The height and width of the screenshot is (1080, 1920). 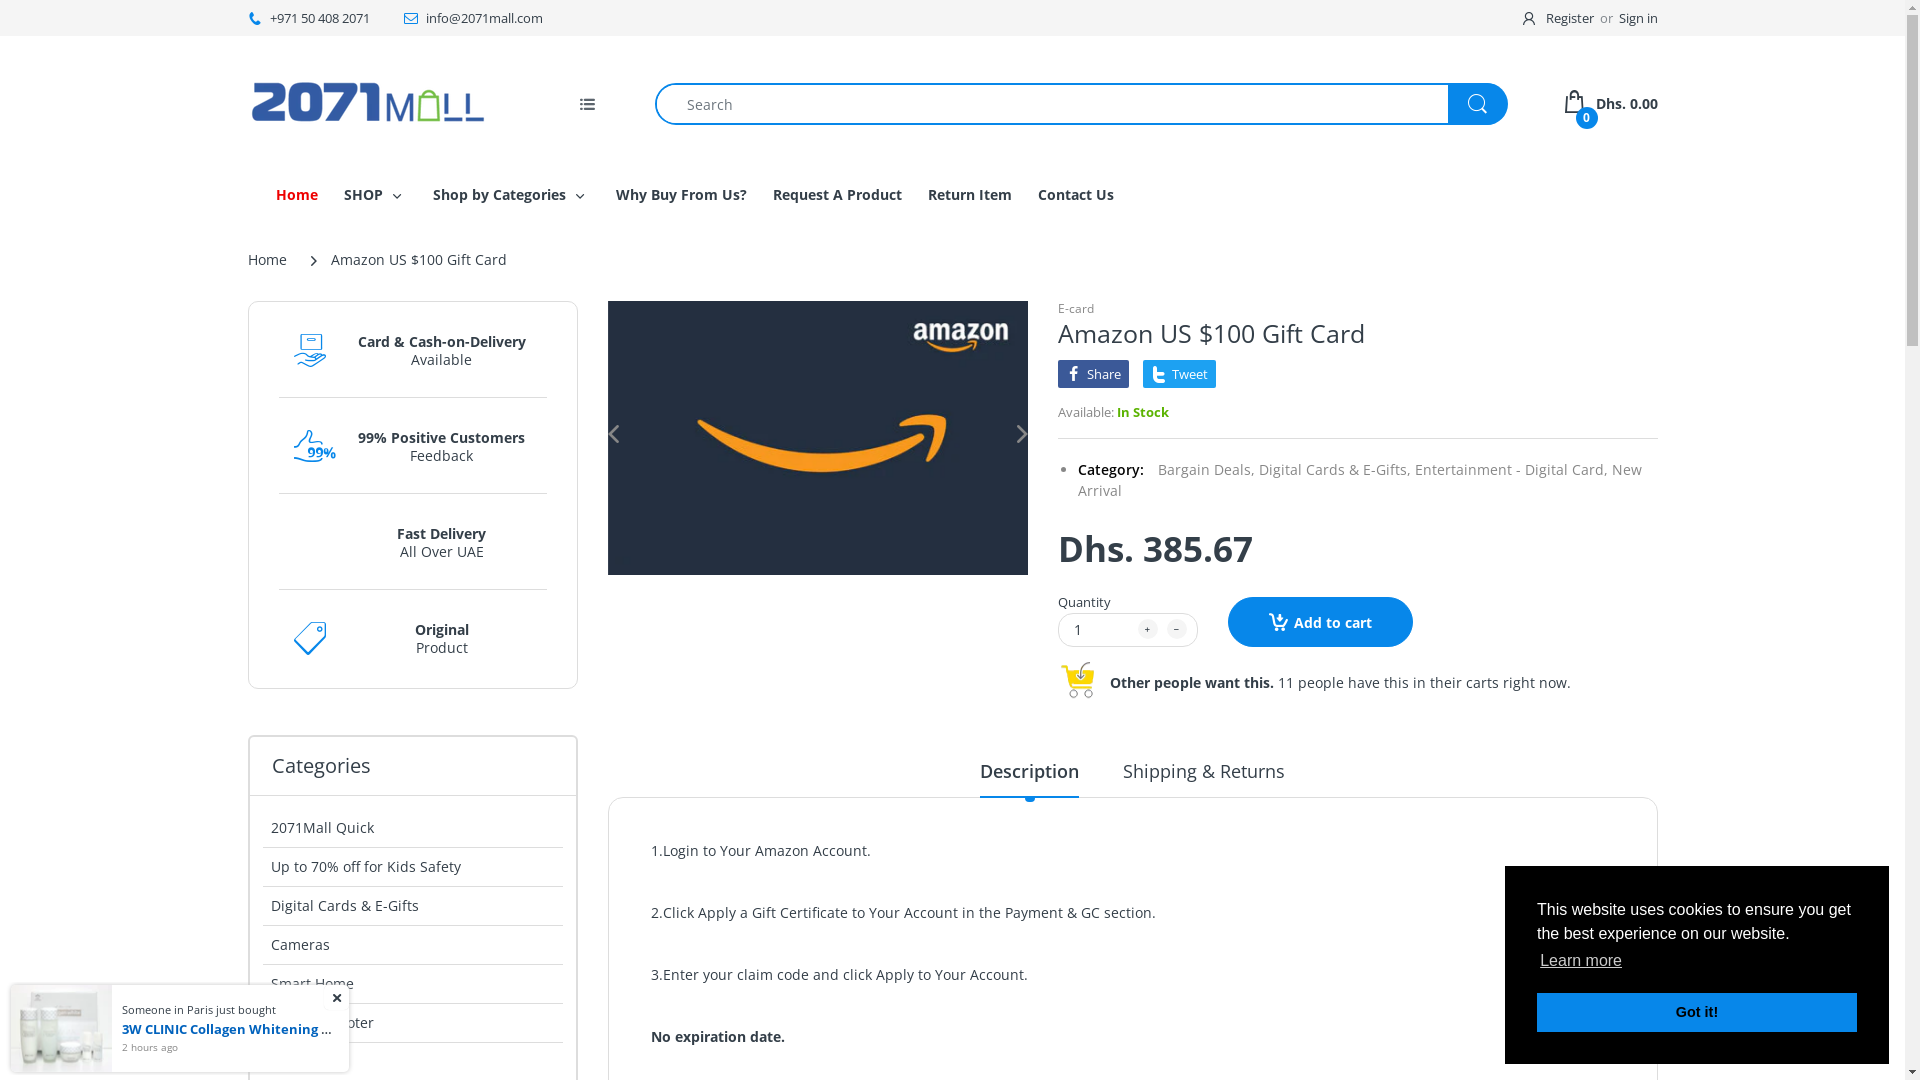 What do you see at coordinates (1204, 778) in the screenshot?
I see `Shipping & Returns` at bounding box center [1204, 778].